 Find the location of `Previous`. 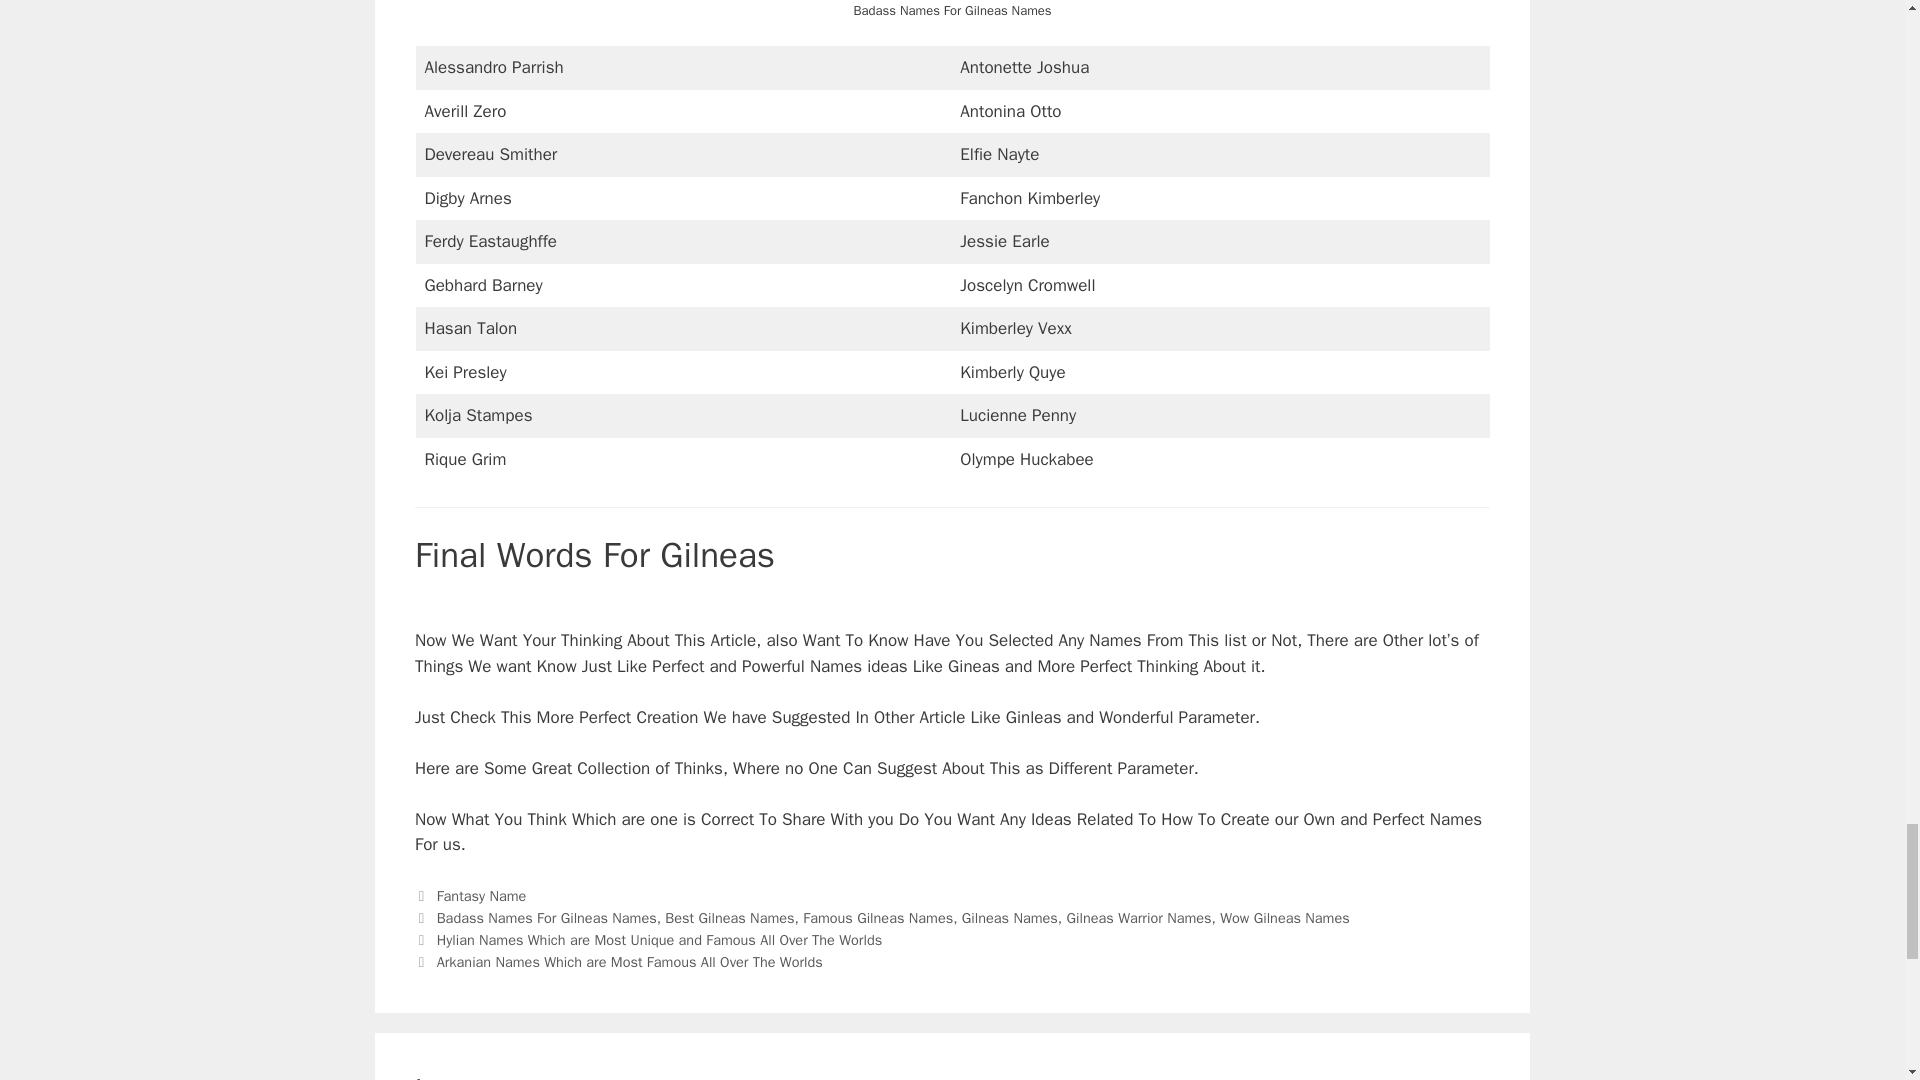

Previous is located at coordinates (648, 940).